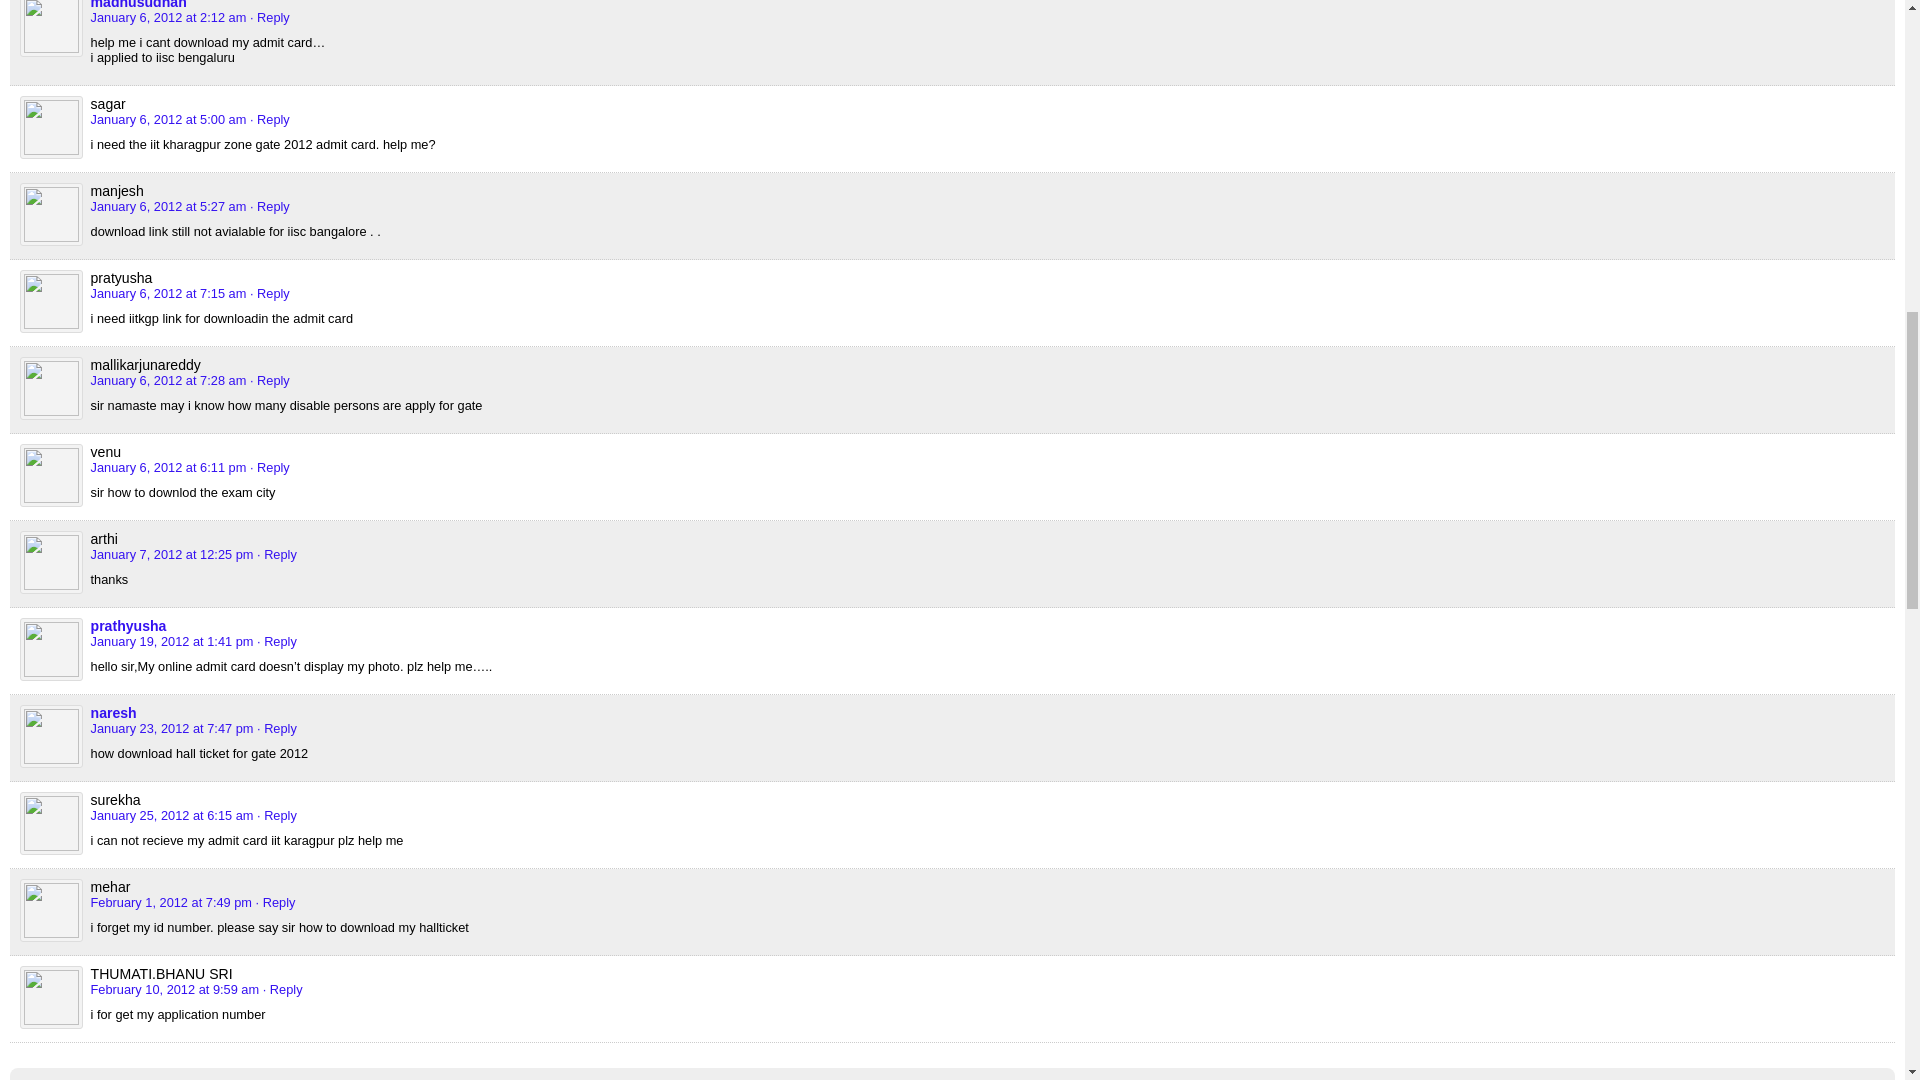  I want to click on madhusudhan, so click(138, 4).